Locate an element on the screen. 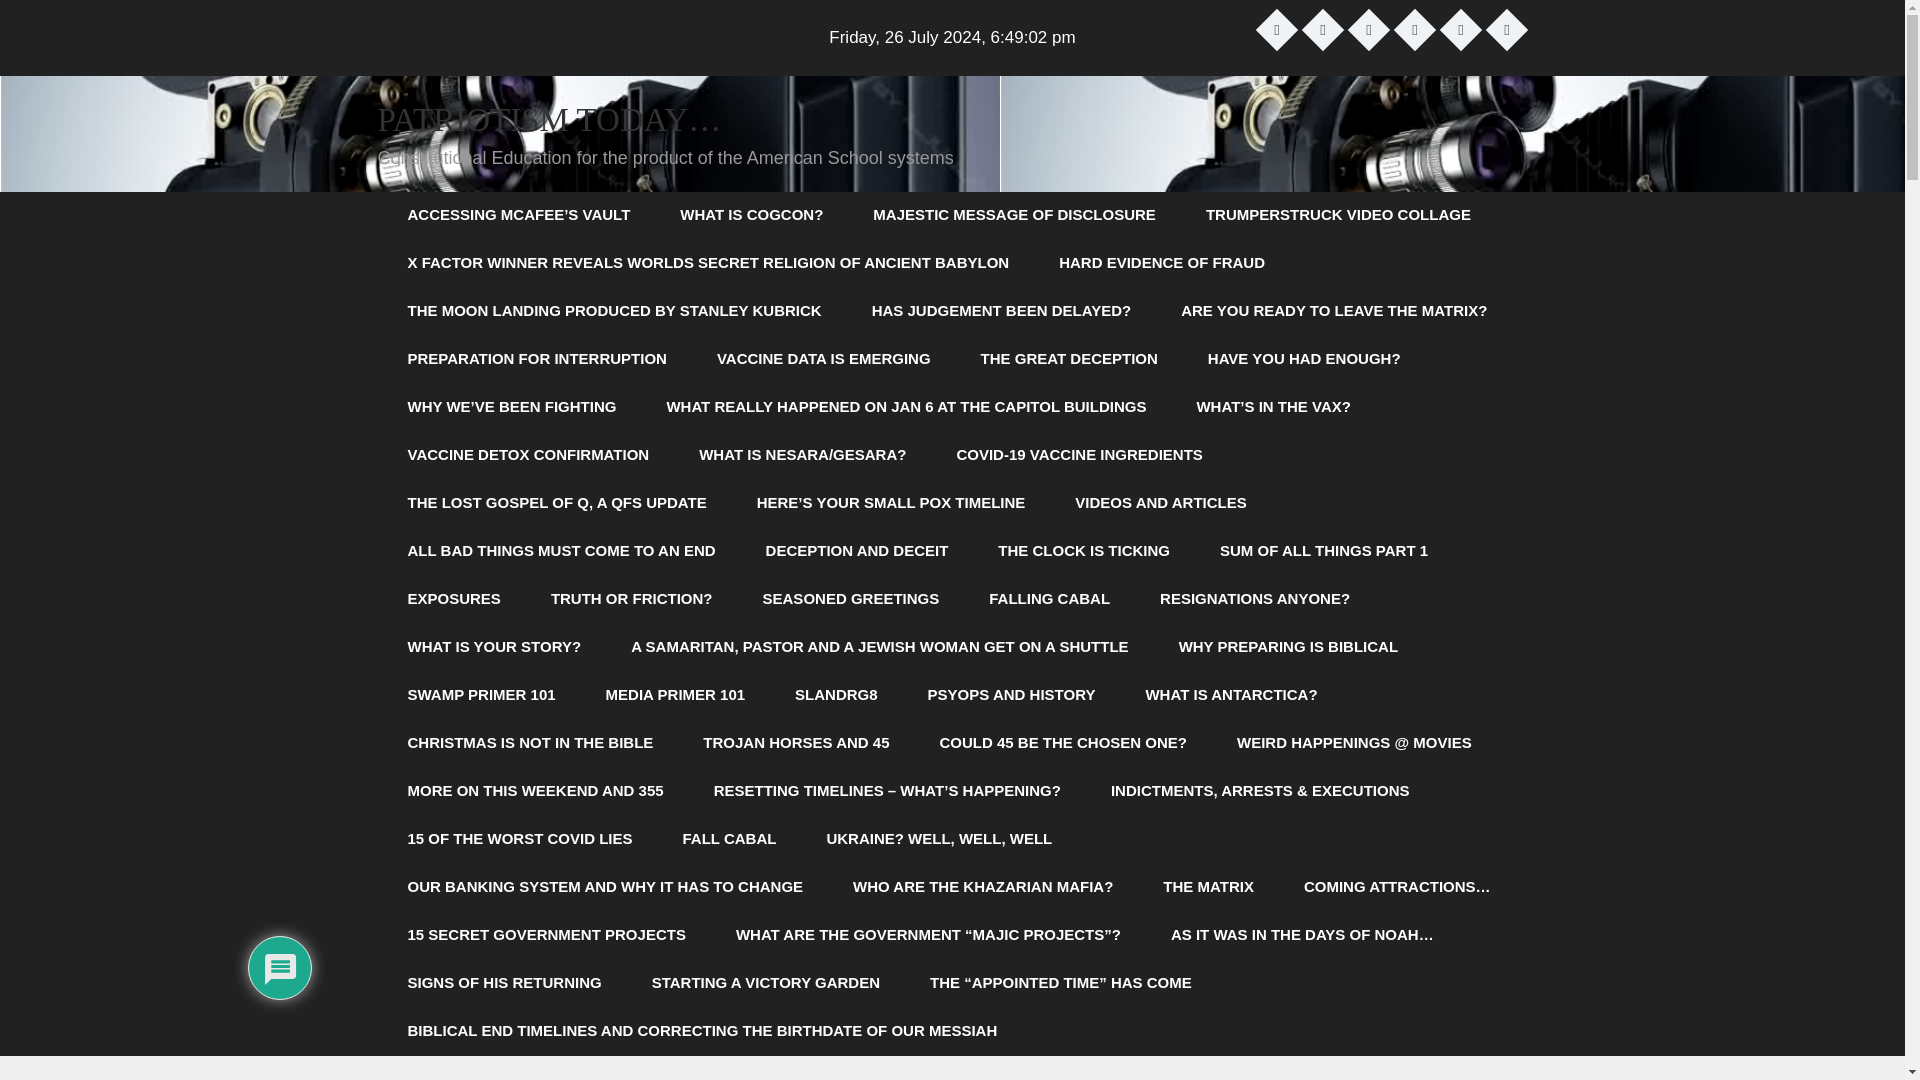 This screenshot has height=1080, width=1920. HARD EVIDENCE OF FRAUD is located at coordinates (1162, 262).